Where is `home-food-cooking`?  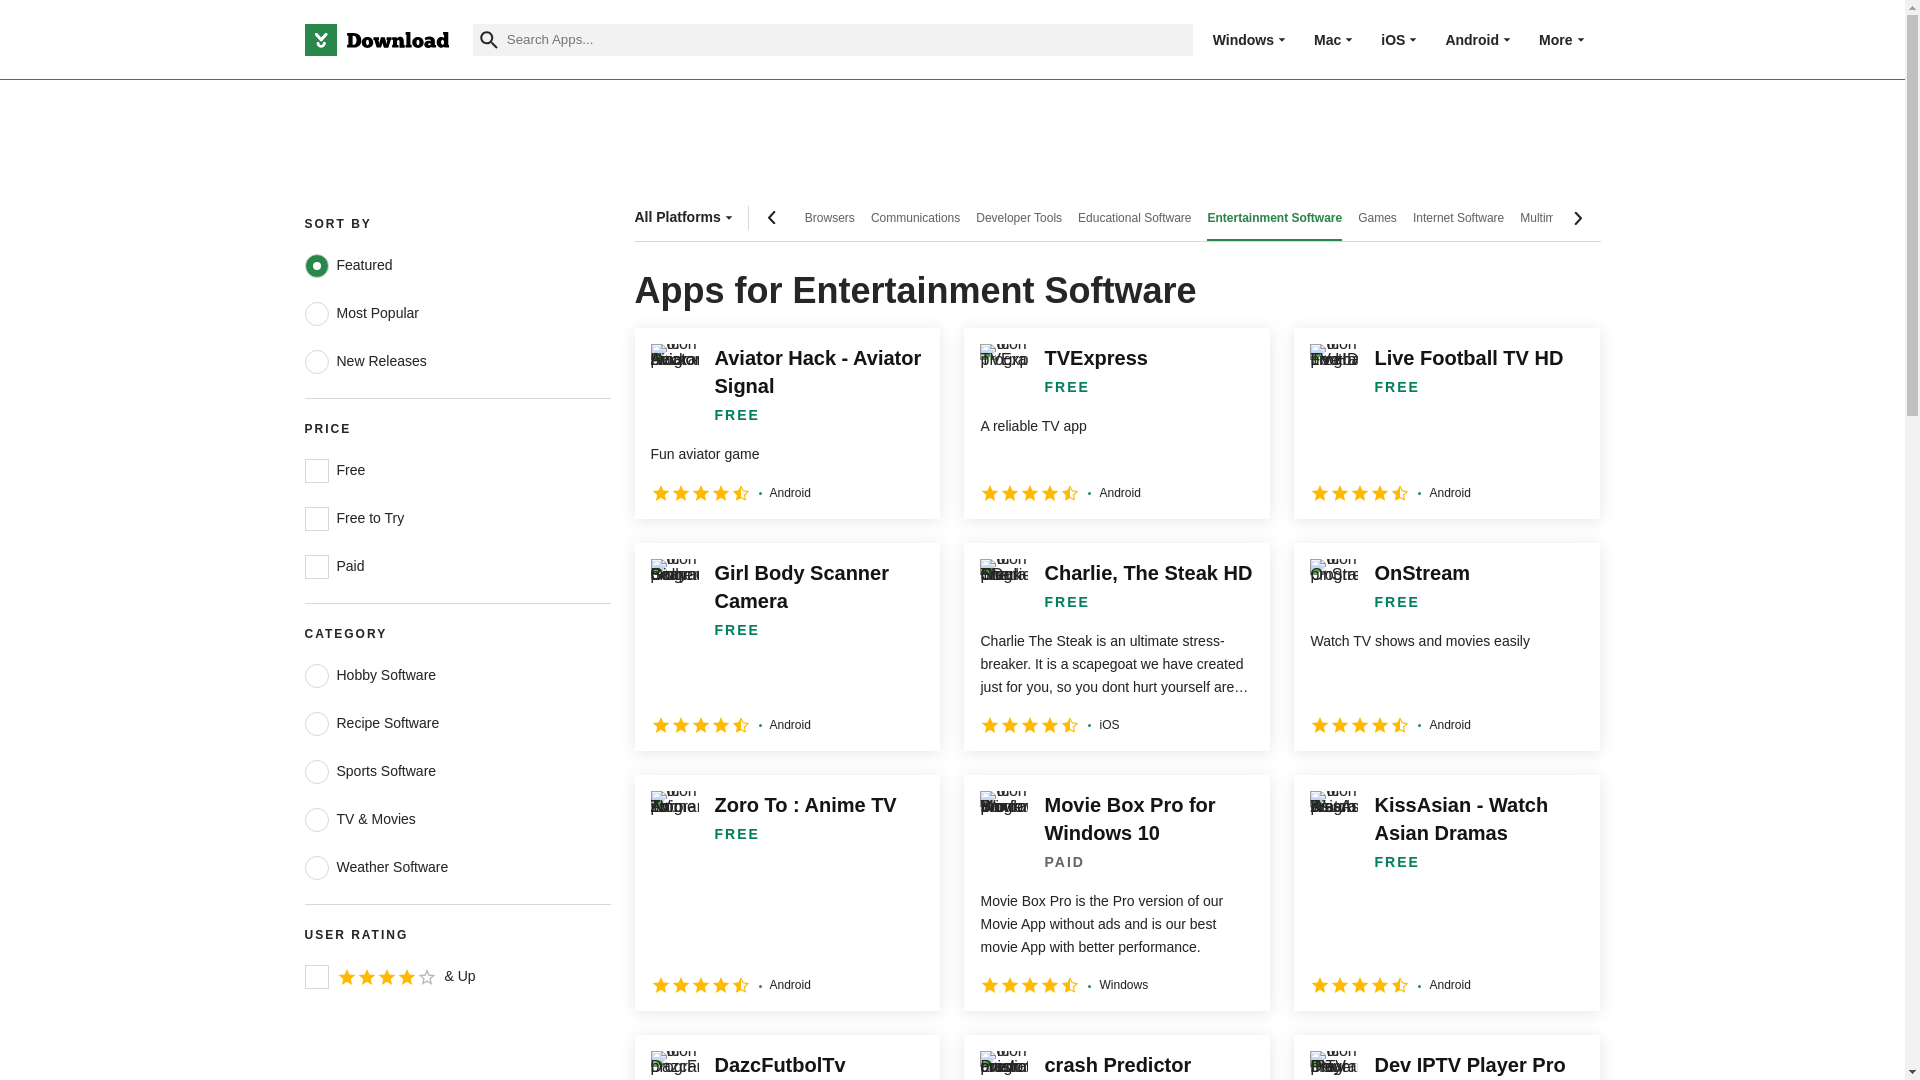 home-food-cooking is located at coordinates (316, 723).